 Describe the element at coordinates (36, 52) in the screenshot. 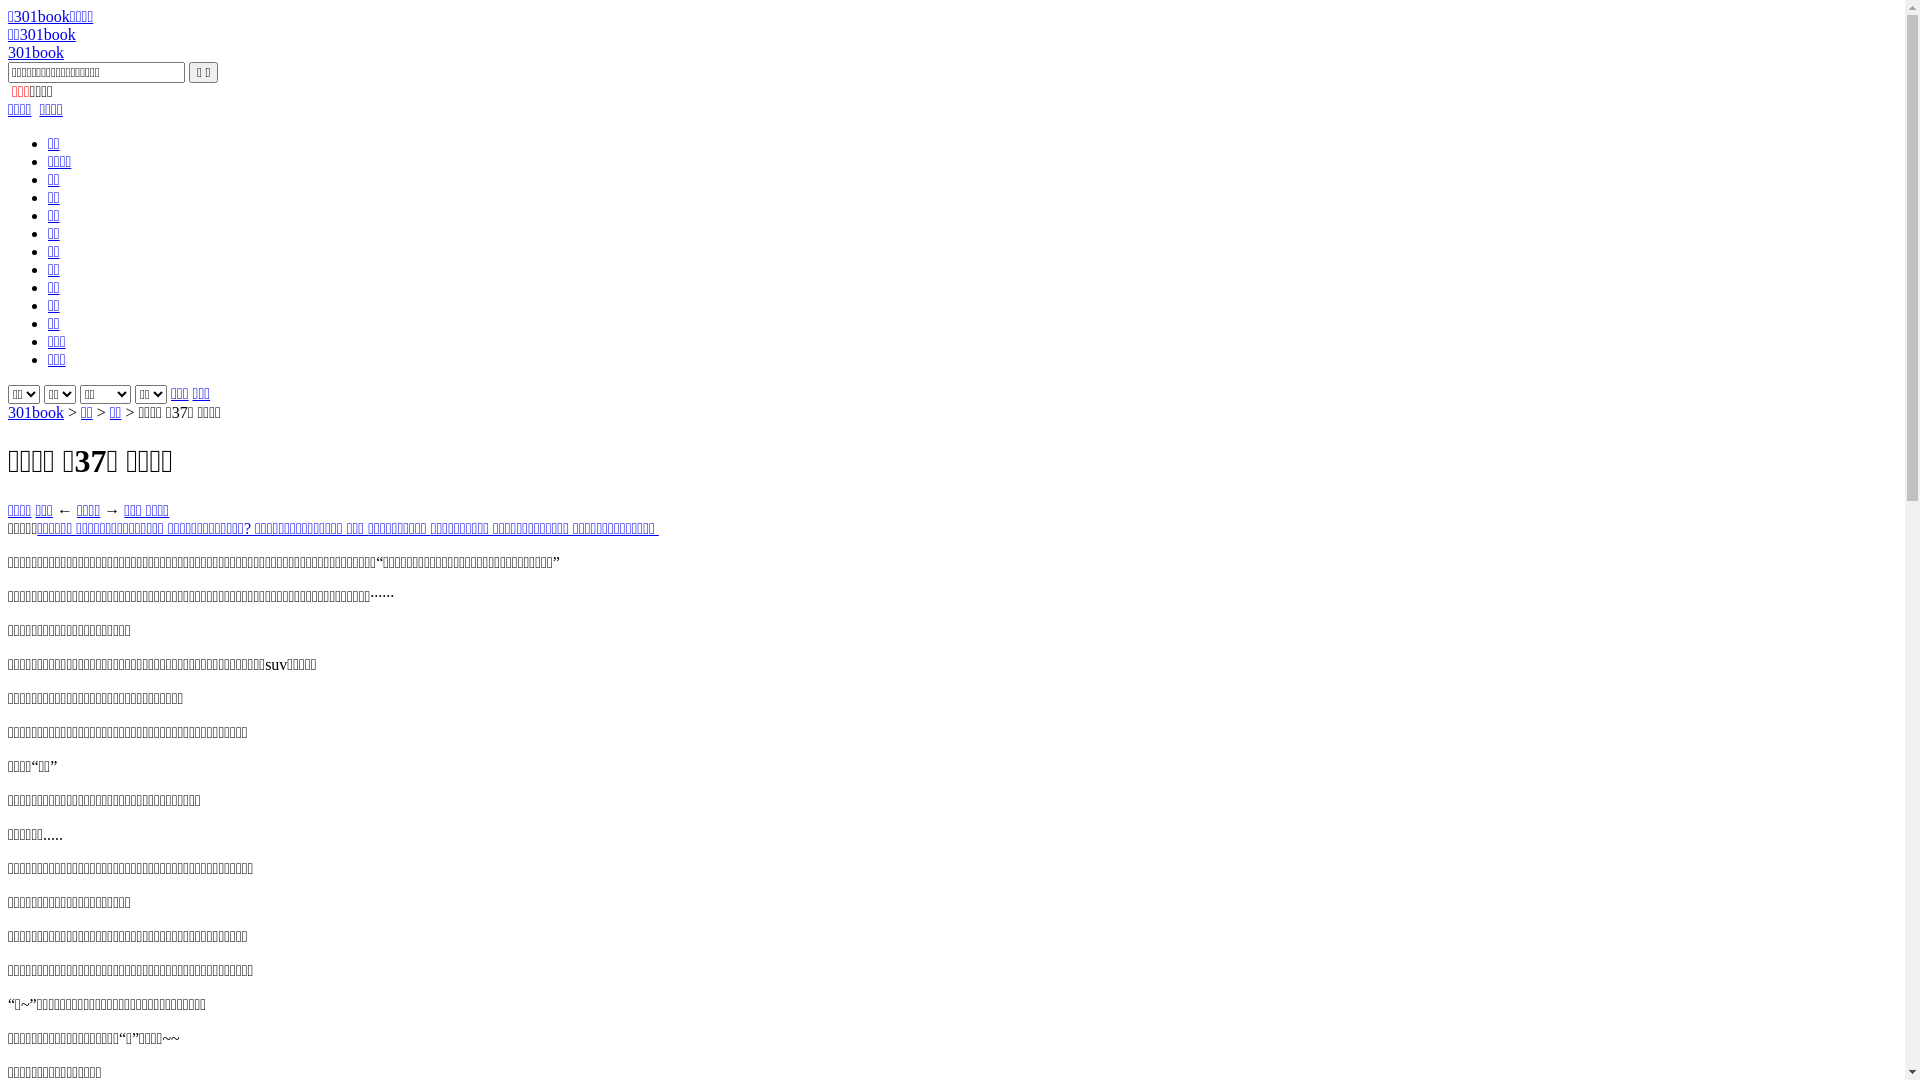

I see `301book` at that location.